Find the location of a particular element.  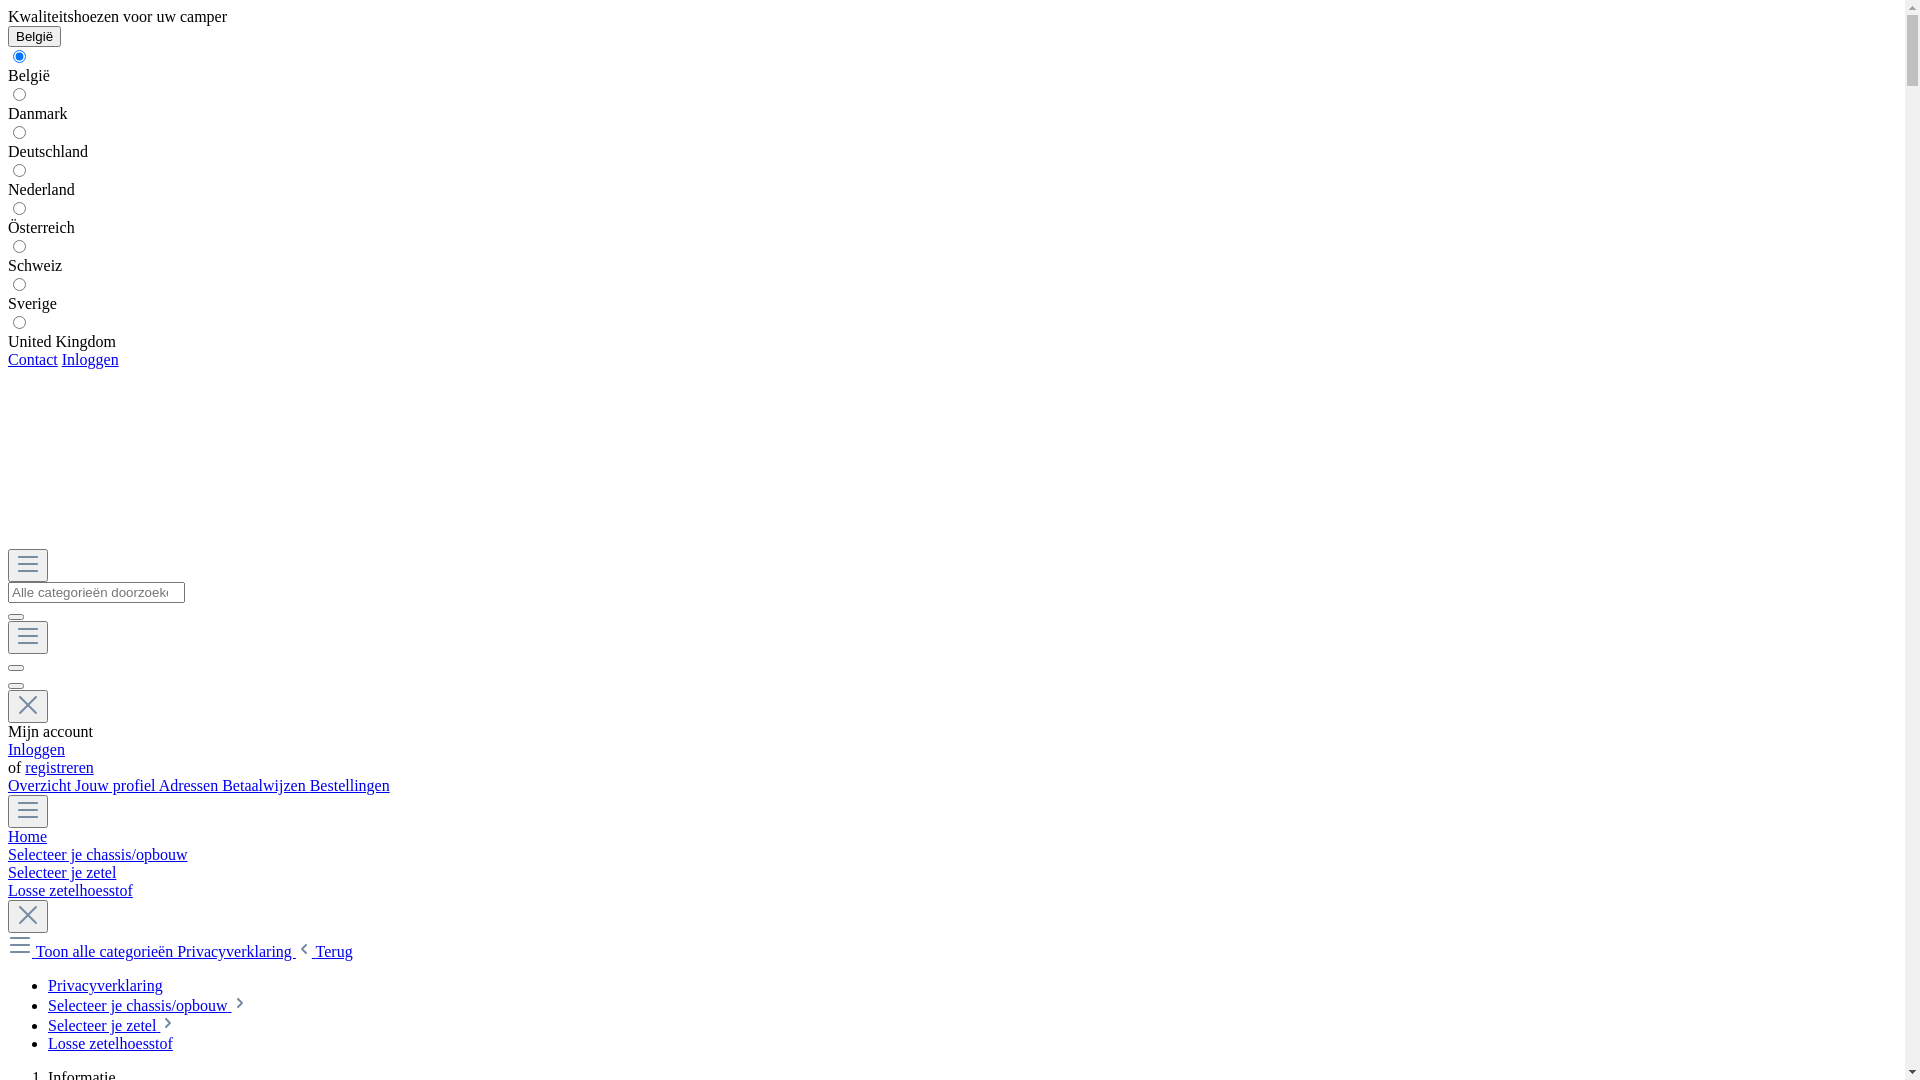

Terug is located at coordinates (324, 952).